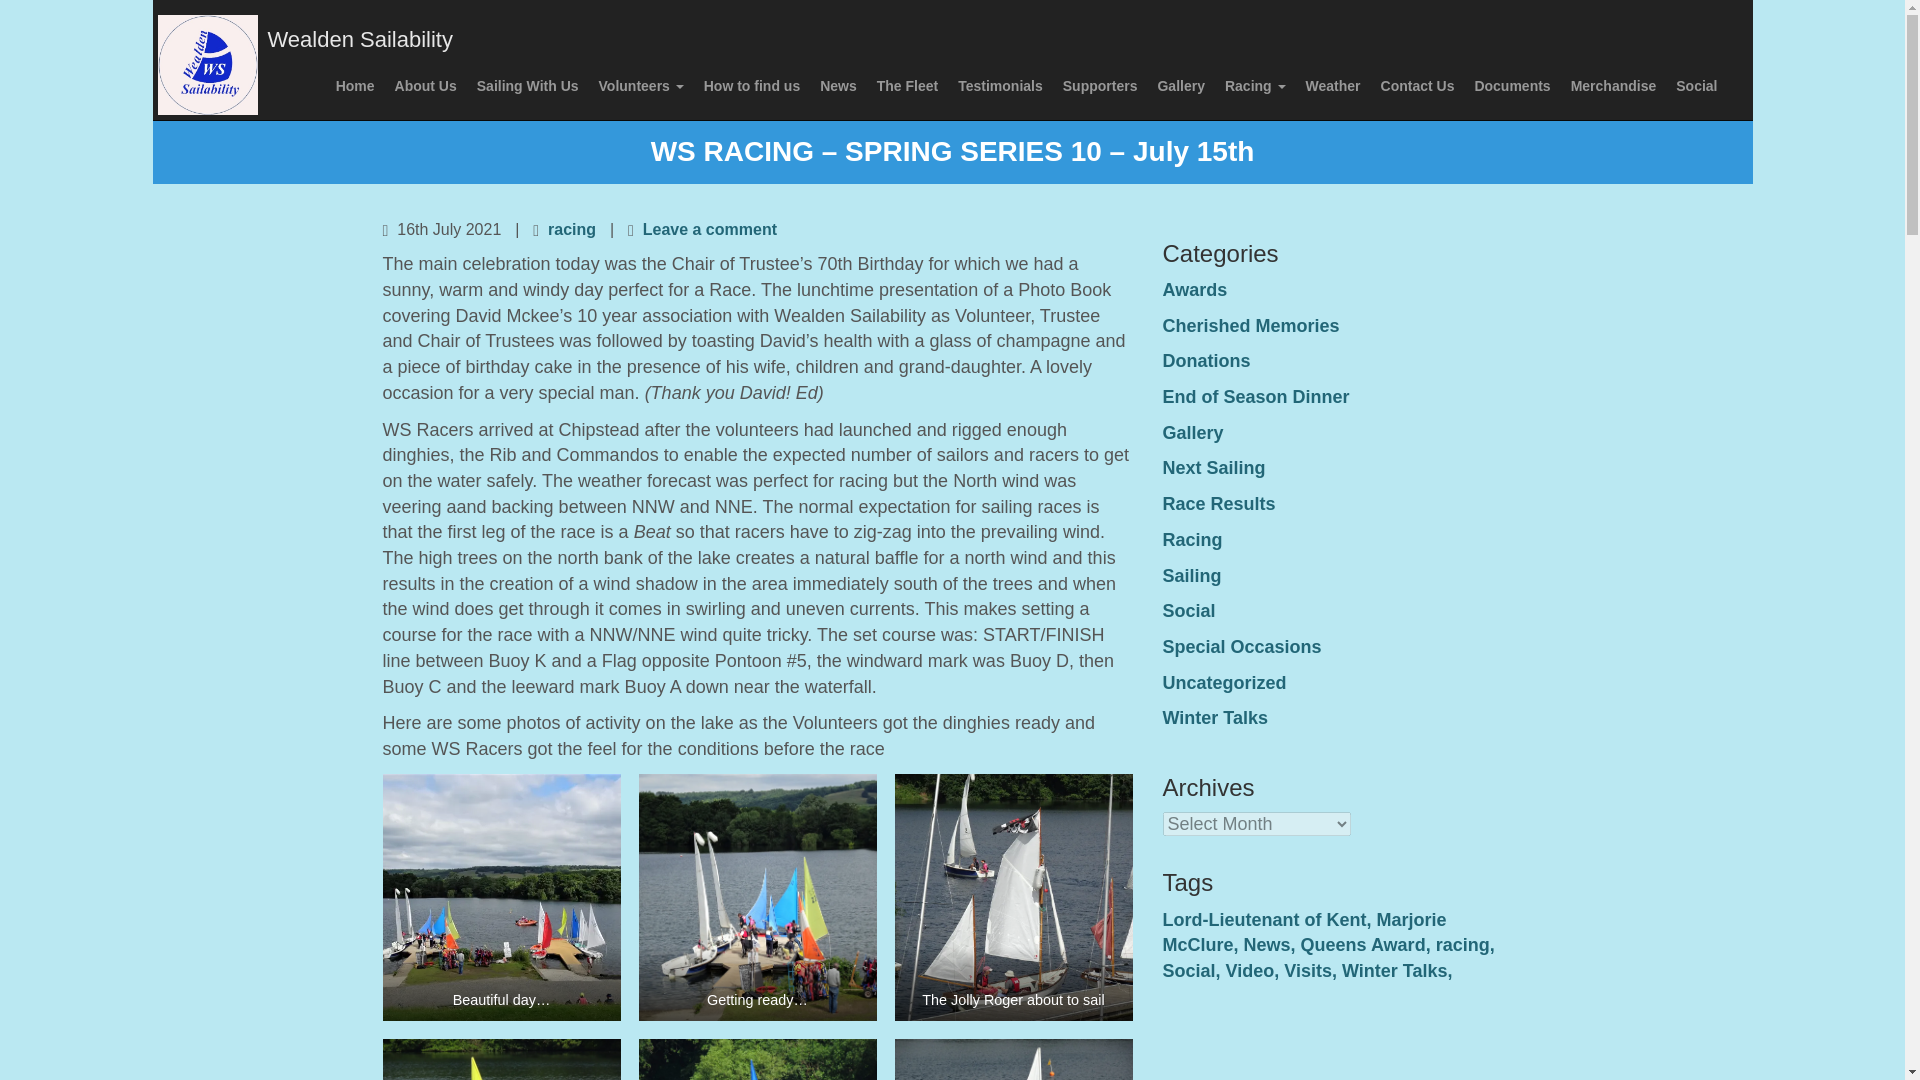  Describe the element at coordinates (358, 40) in the screenshot. I see `Wealden Sailability` at that location.